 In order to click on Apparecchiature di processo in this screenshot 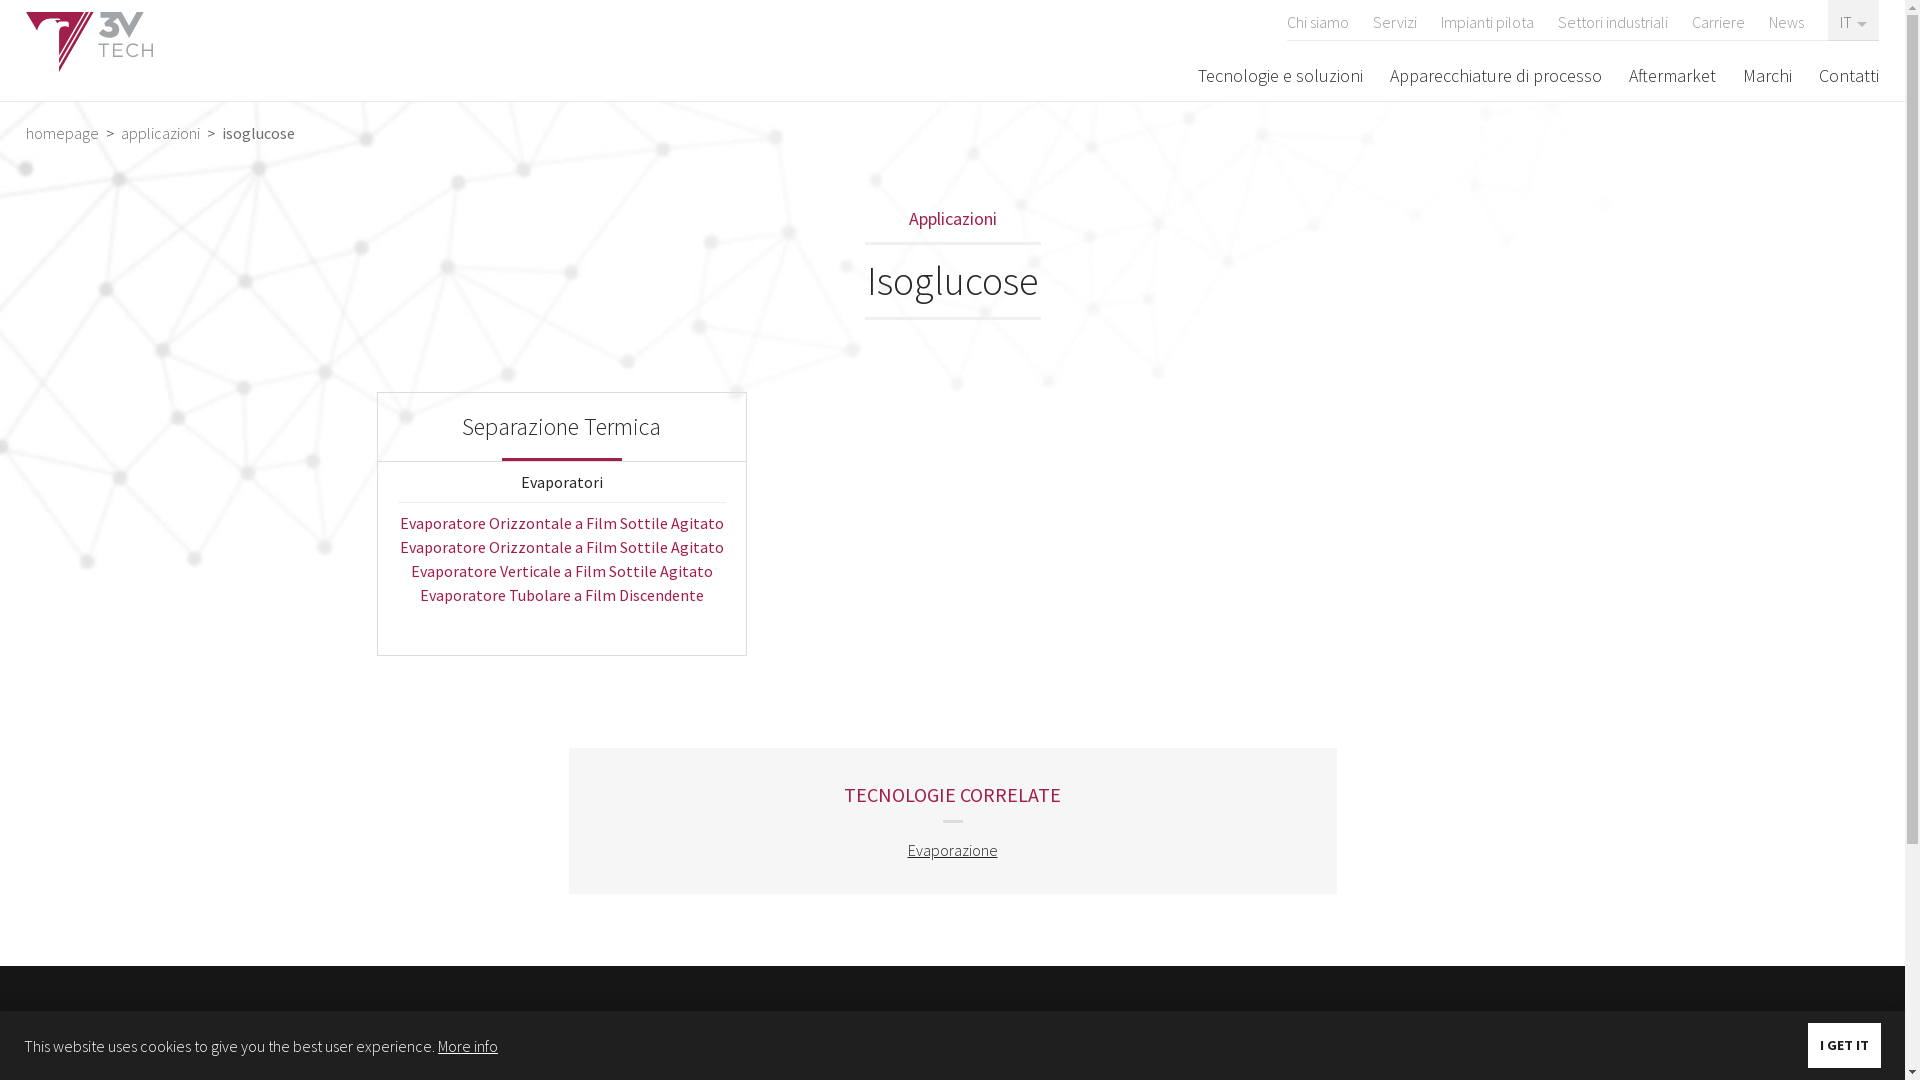, I will do `click(1496, 75)`.